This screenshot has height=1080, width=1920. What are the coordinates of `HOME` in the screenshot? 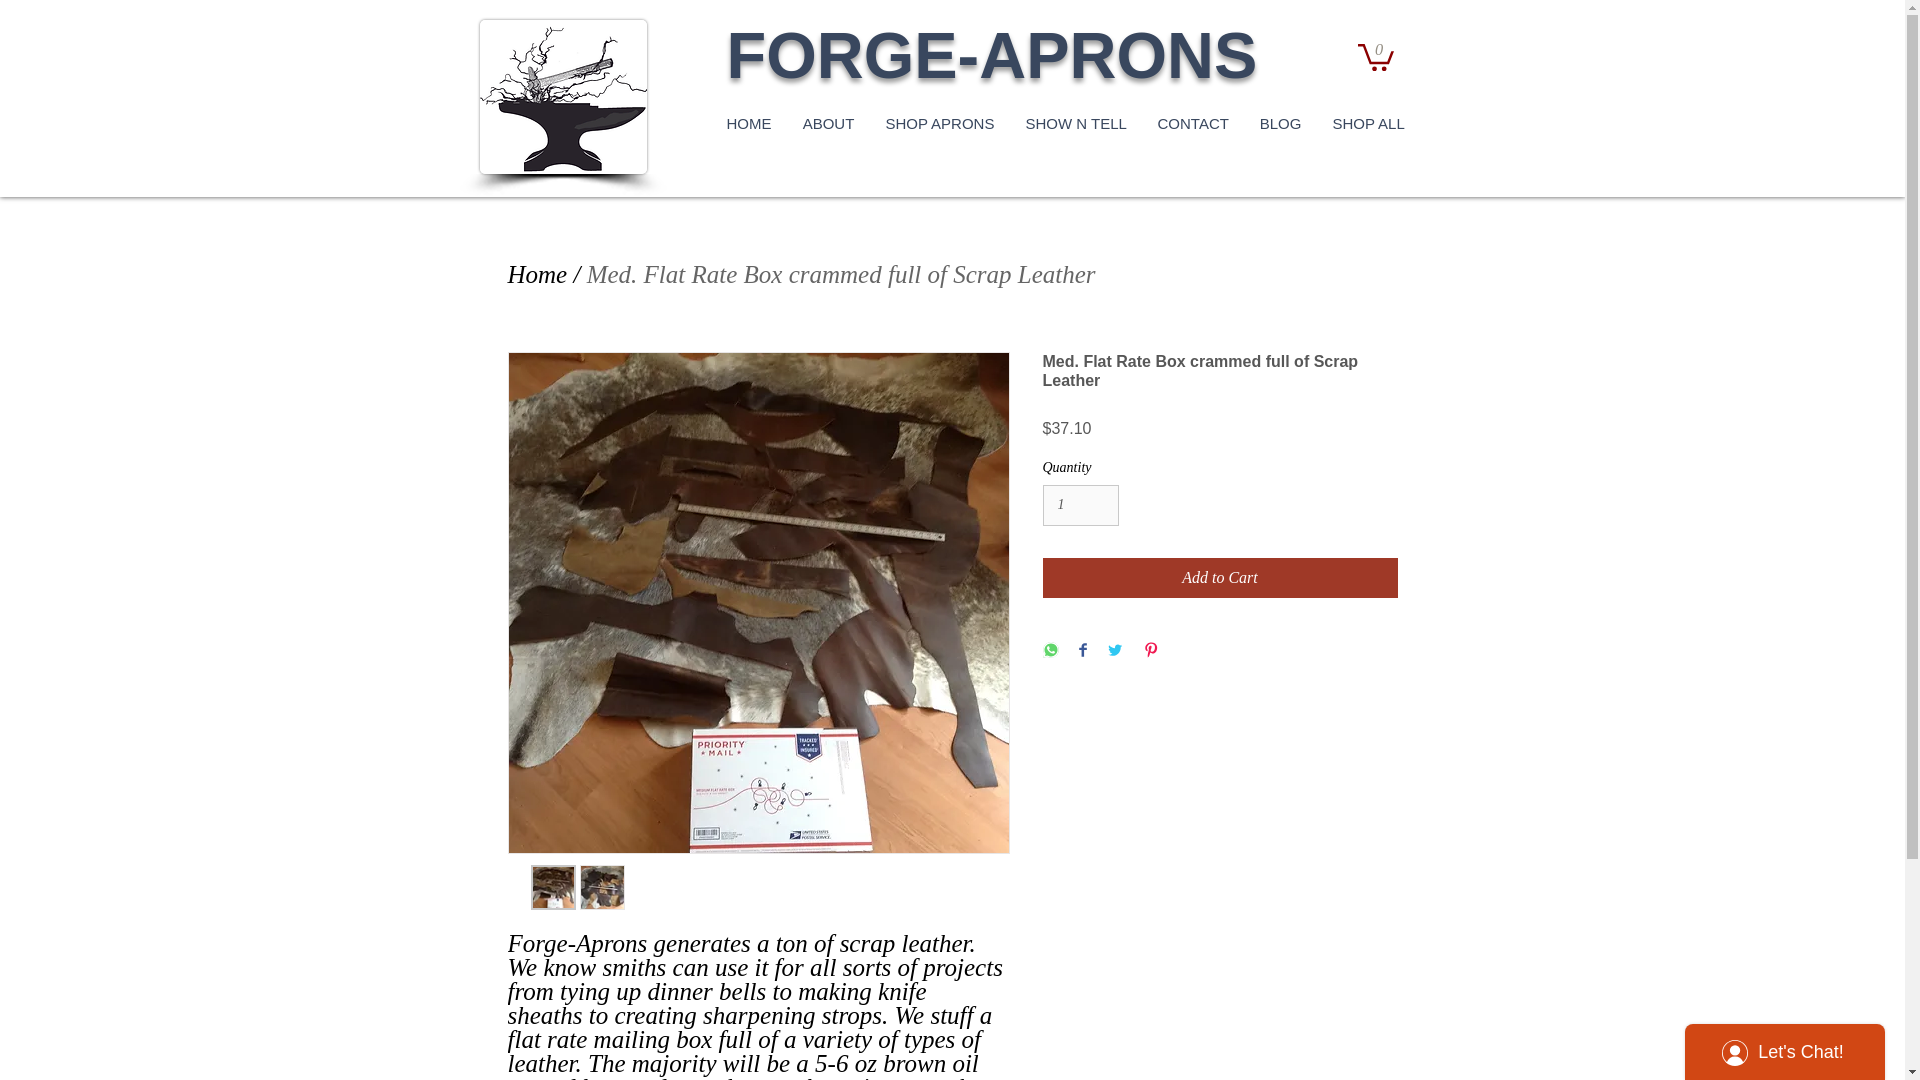 It's located at (748, 124).